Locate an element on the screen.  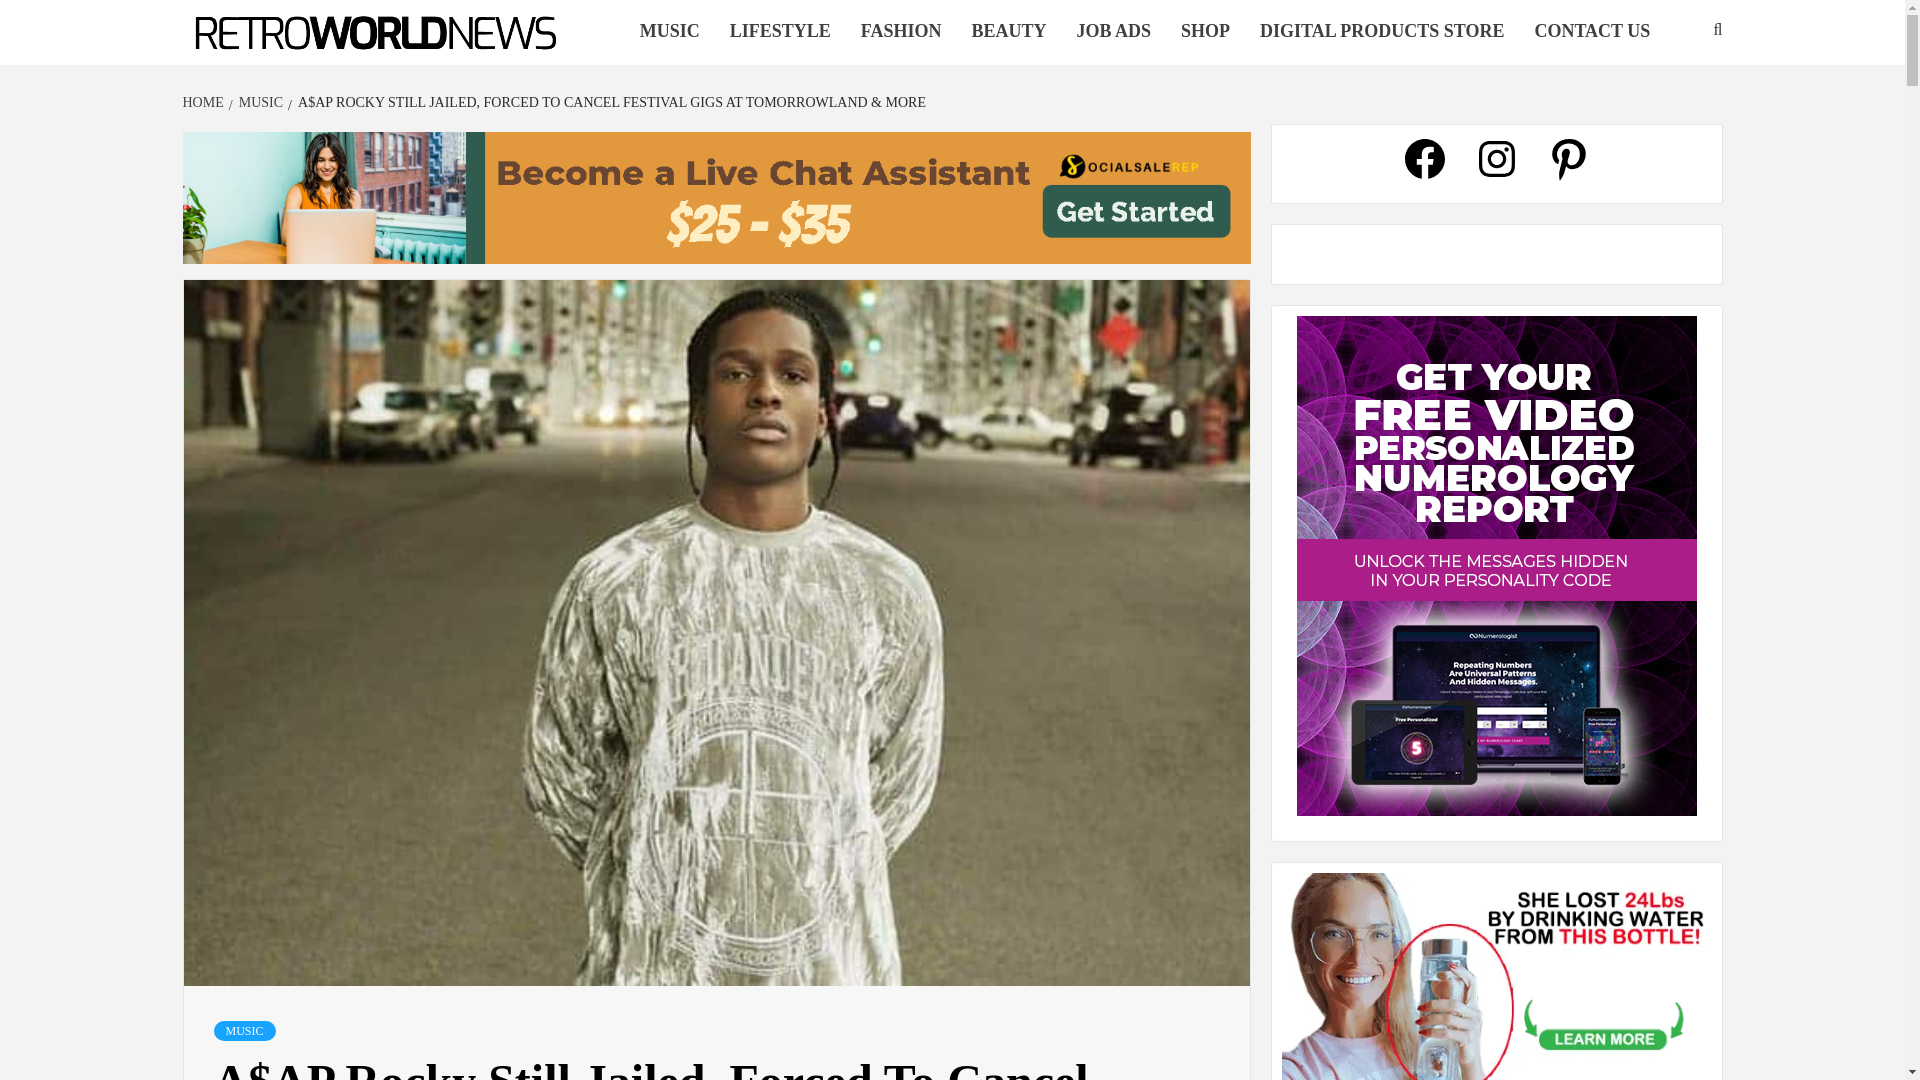
JOB ADS is located at coordinates (1113, 31).